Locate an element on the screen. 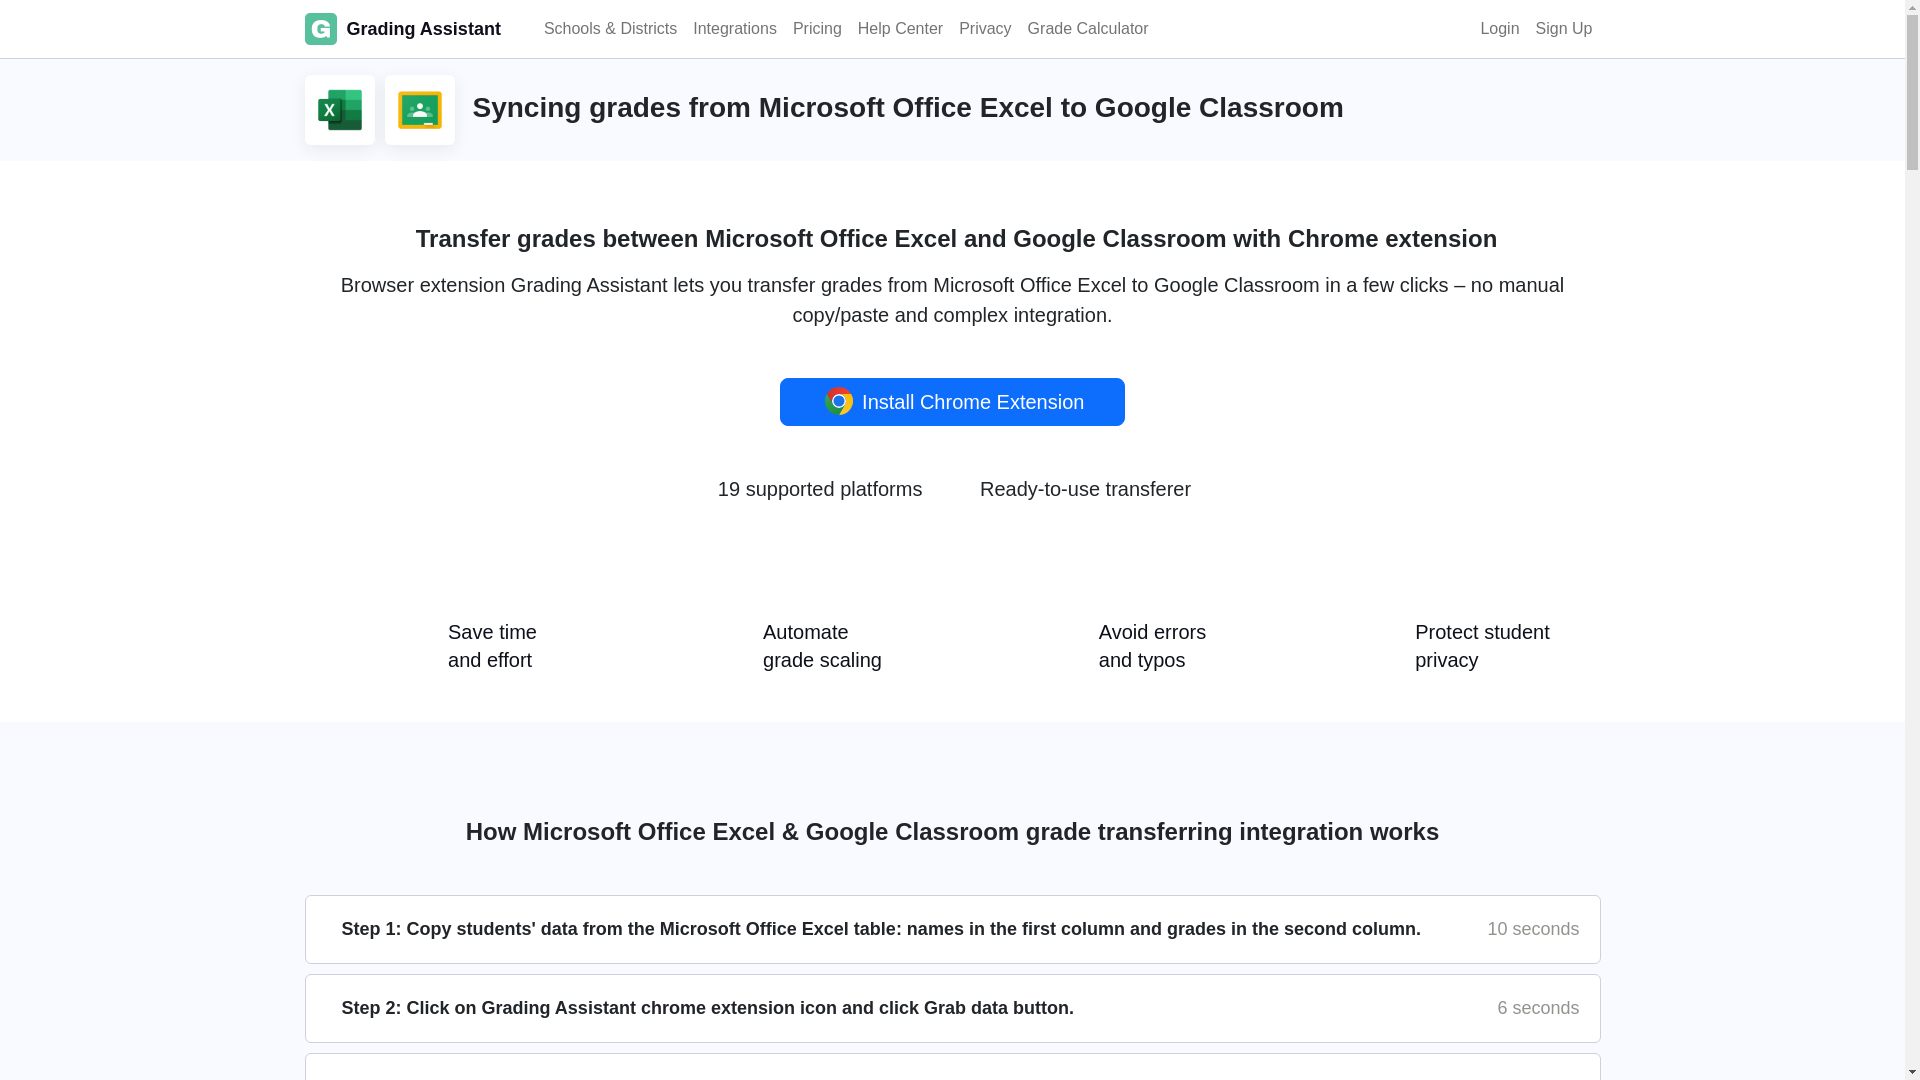 The width and height of the screenshot is (1920, 1080). Privacy is located at coordinates (984, 28).